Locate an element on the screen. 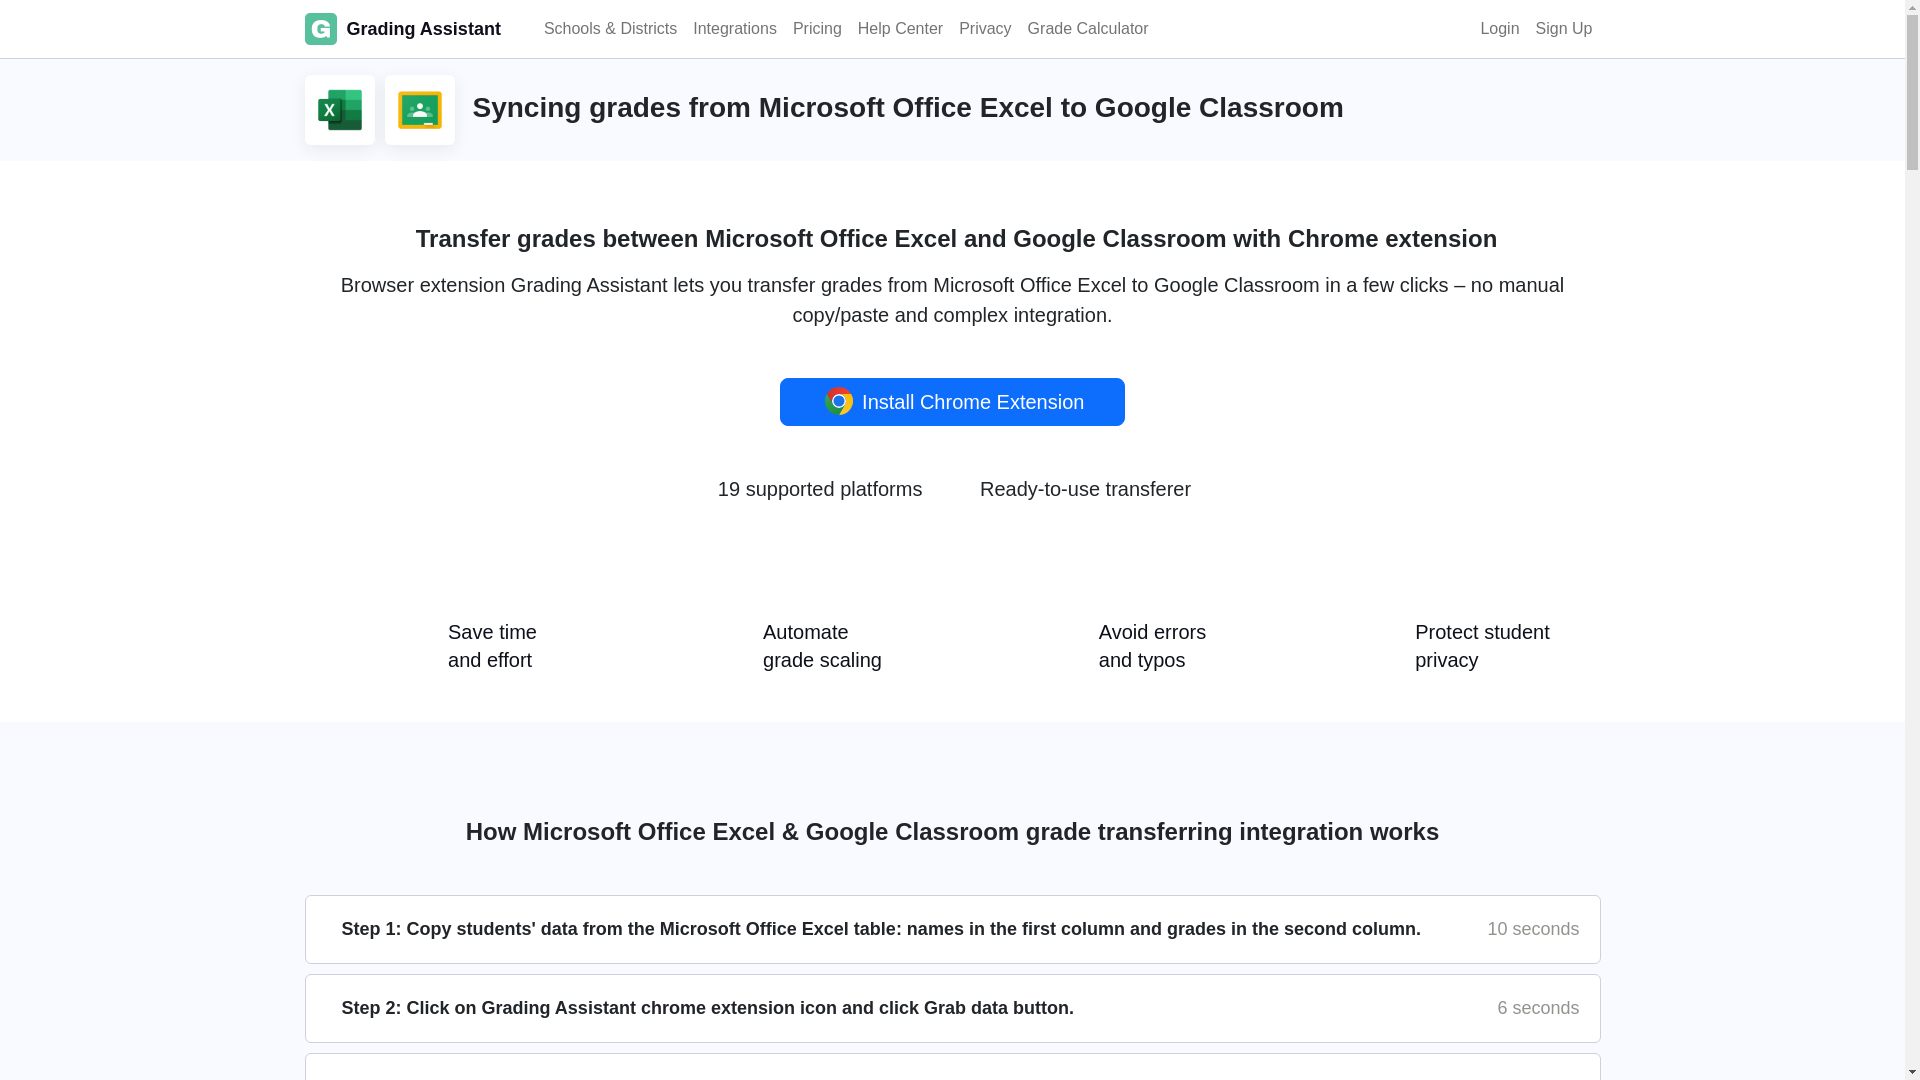 The width and height of the screenshot is (1920, 1080). Privacy is located at coordinates (984, 28).